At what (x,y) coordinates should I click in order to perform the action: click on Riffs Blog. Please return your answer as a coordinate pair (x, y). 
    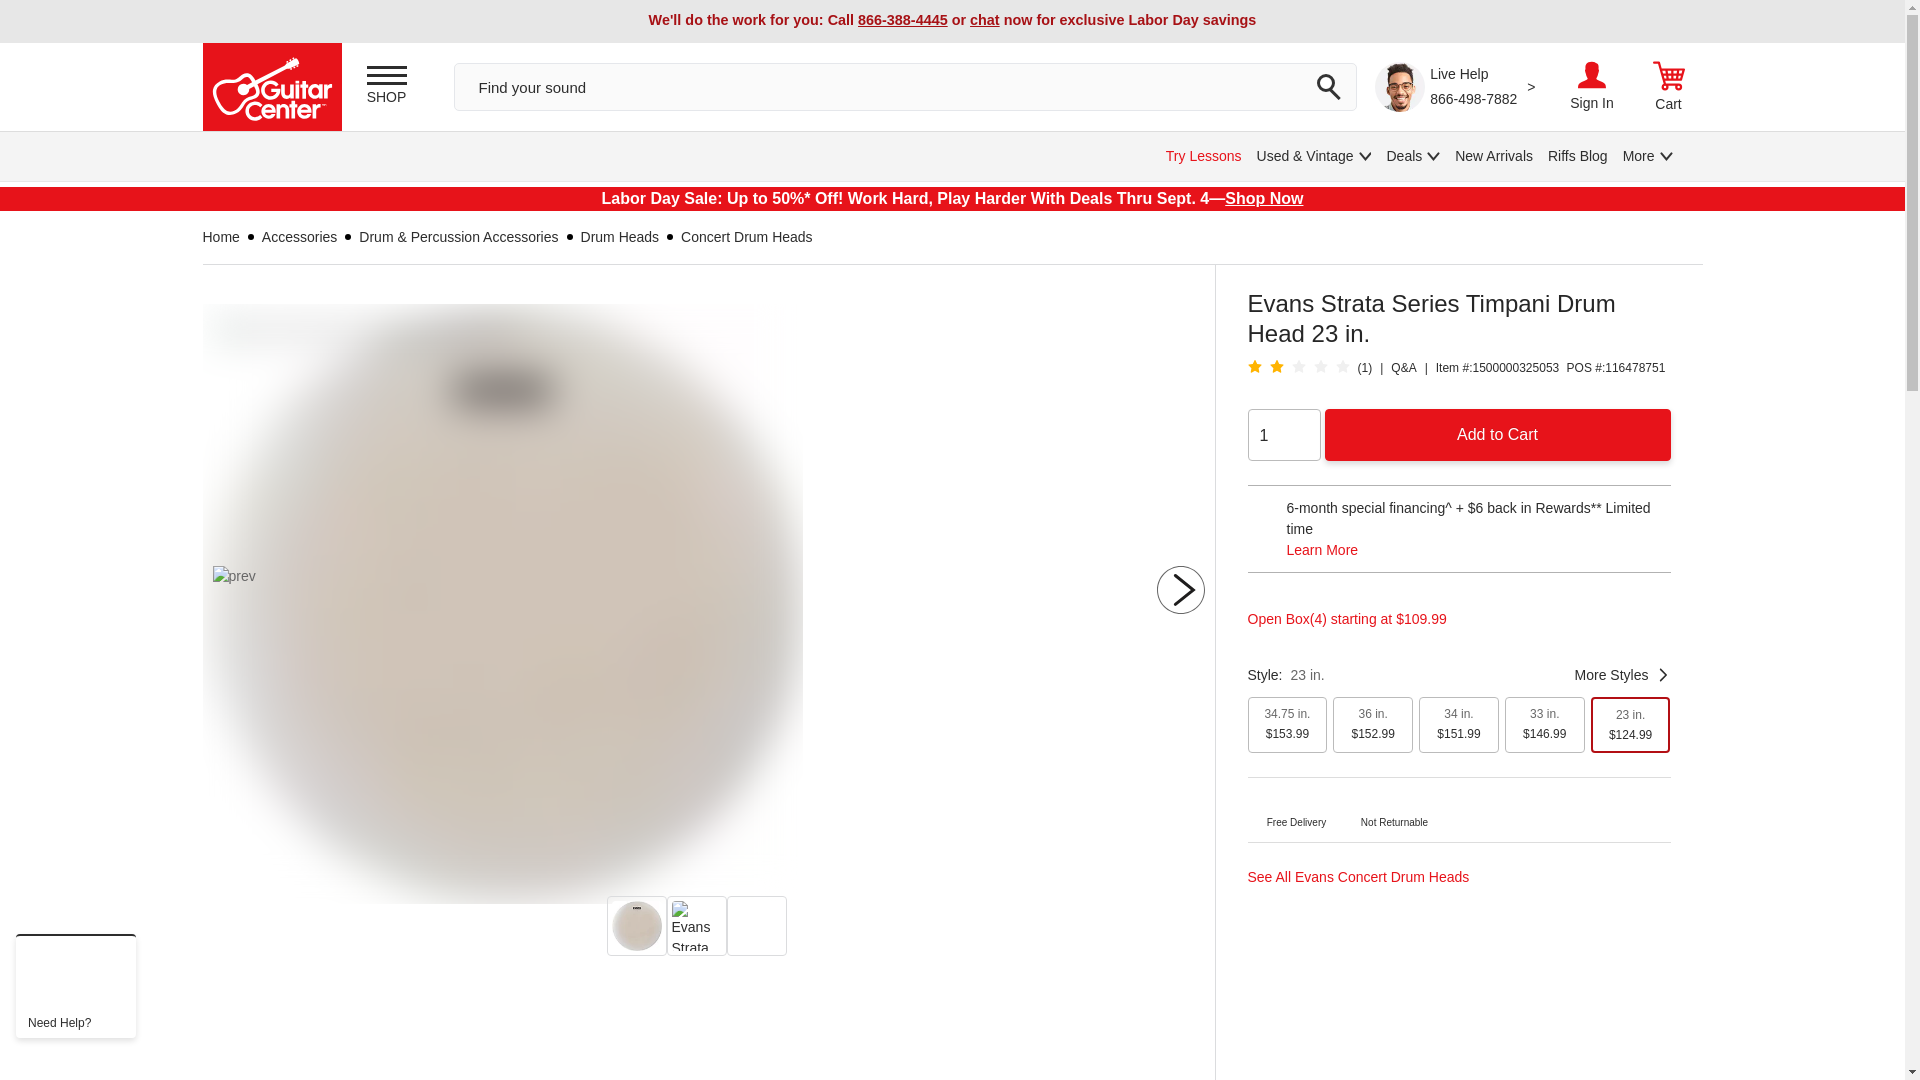
    Looking at the image, I should click on (1578, 156).